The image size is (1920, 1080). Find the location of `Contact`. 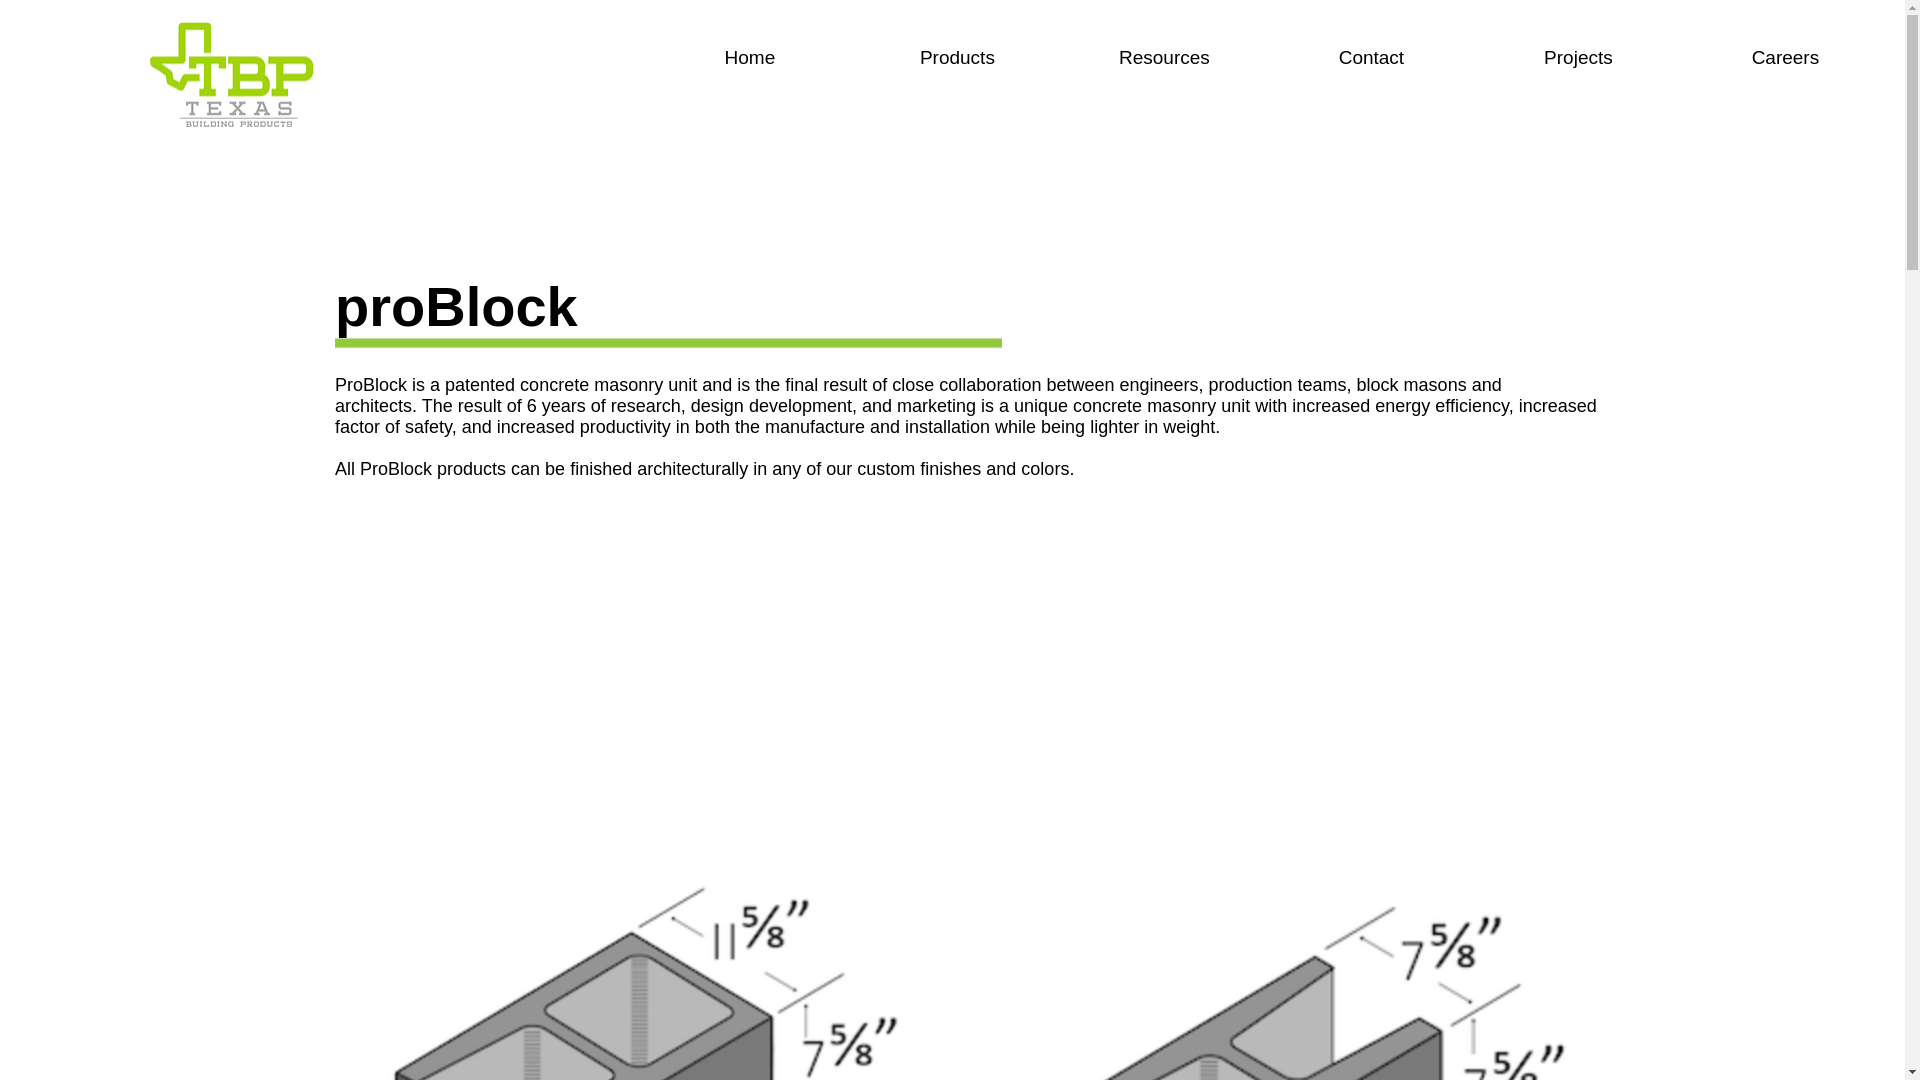

Contact is located at coordinates (1370, 58).